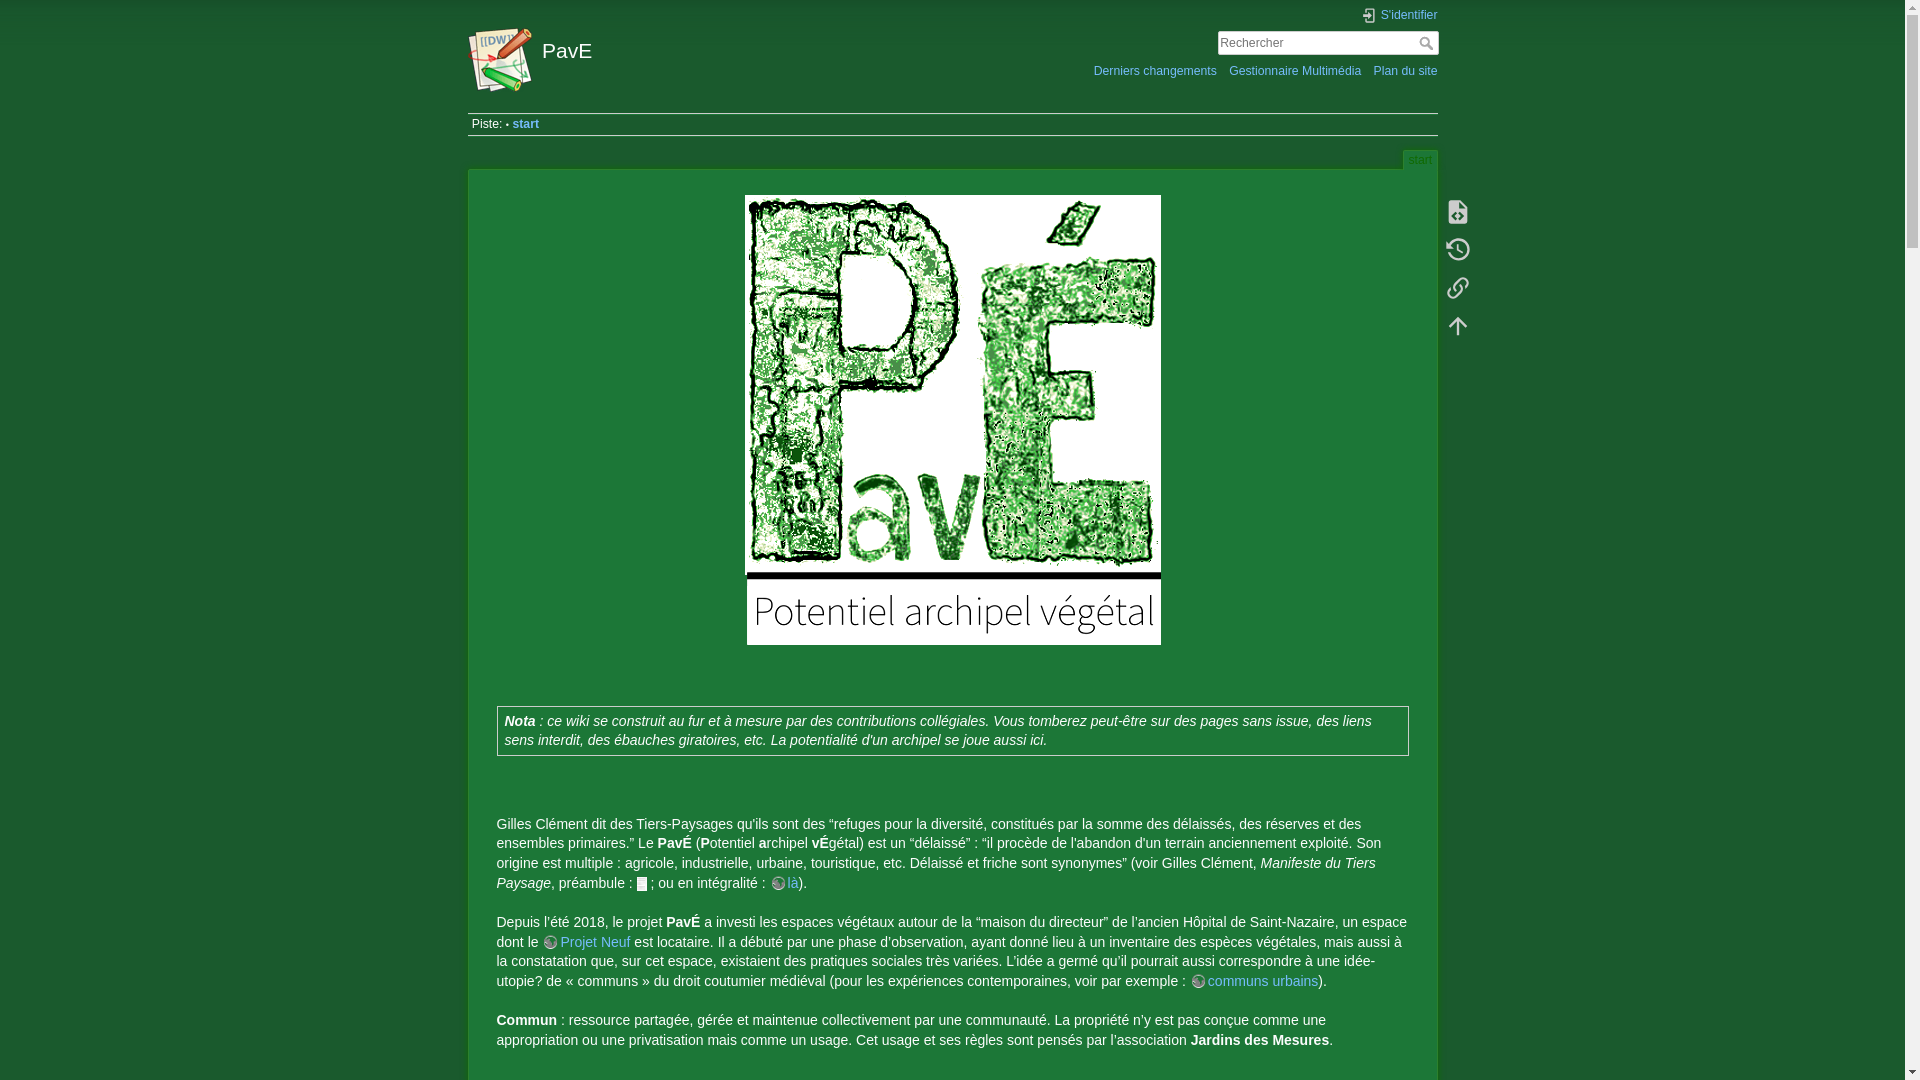 The width and height of the screenshot is (1920, 1080). What do you see at coordinates (586, 942) in the screenshot?
I see `Projet Neuf` at bounding box center [586, 942].